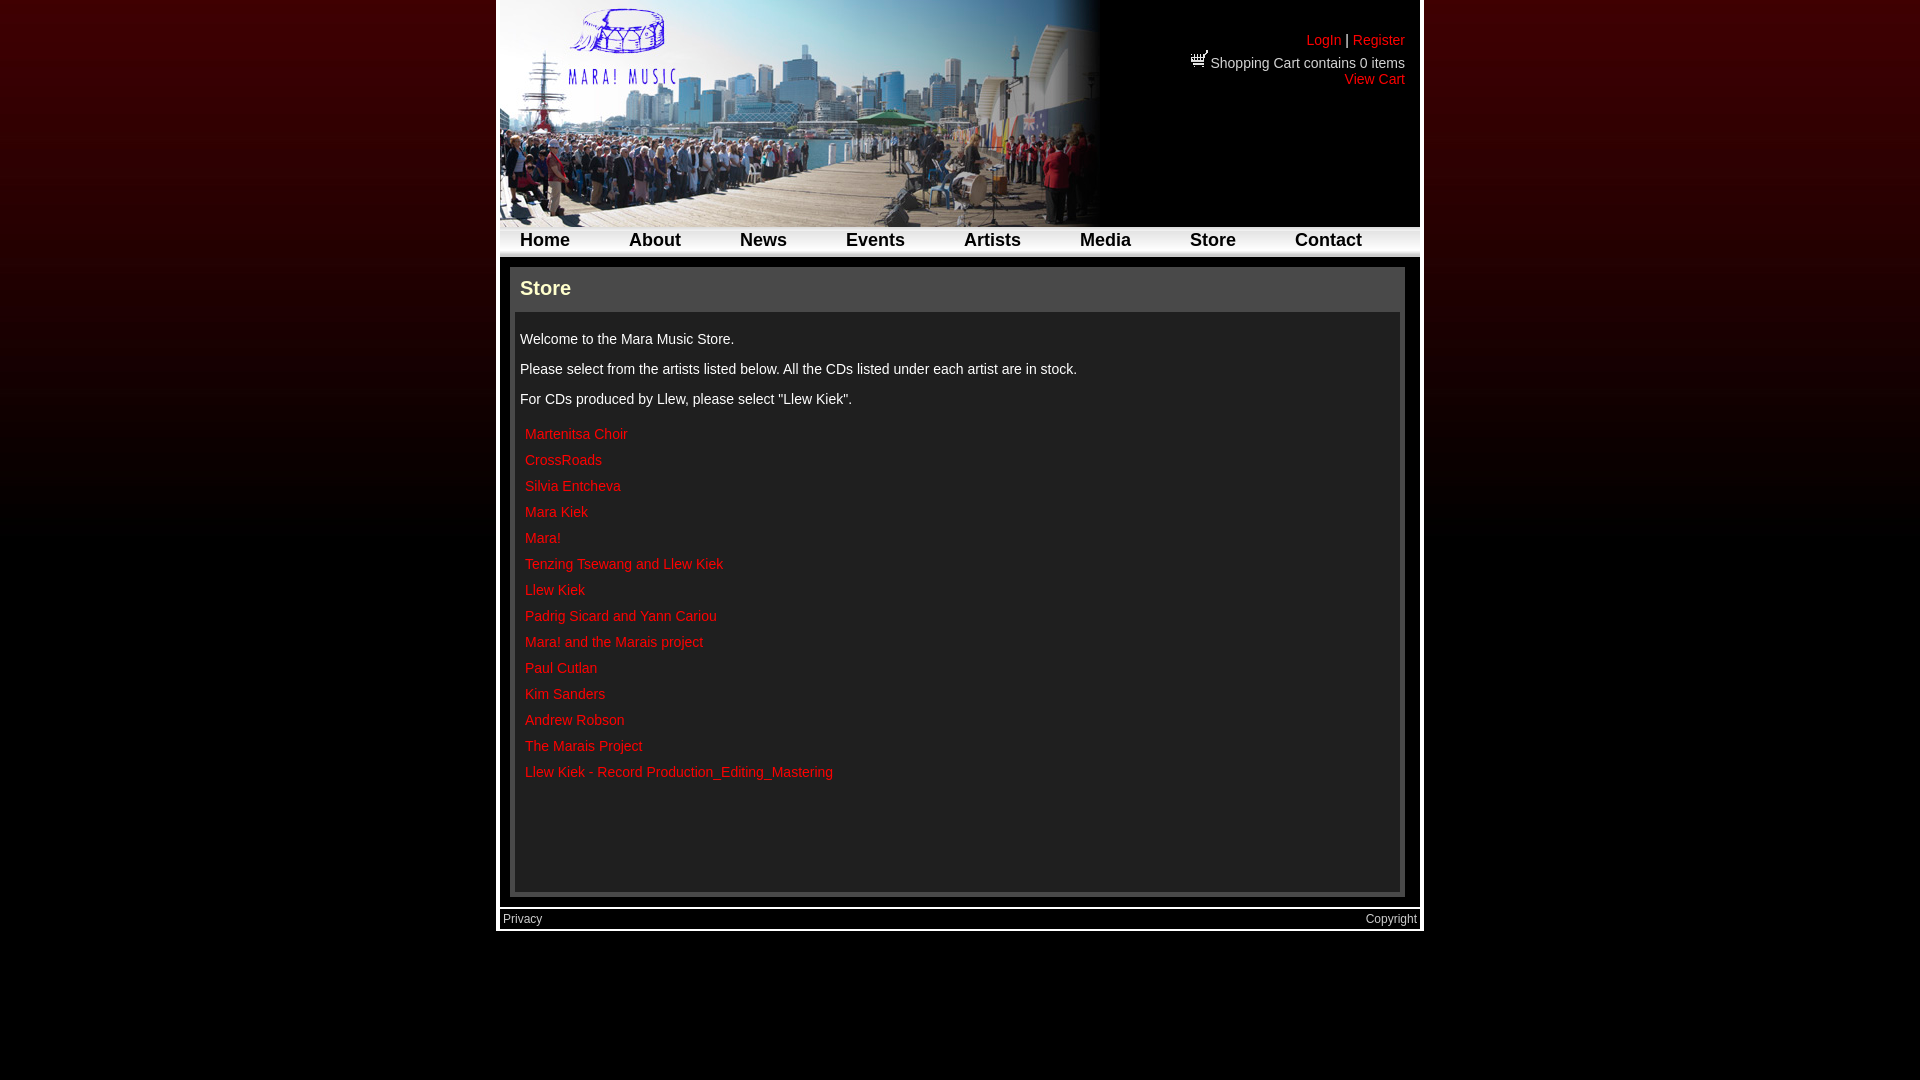  What do you see at coordinates (555, 590) in the screenshot?
I see `Llew Kiek` at bounding box center [555, 590].